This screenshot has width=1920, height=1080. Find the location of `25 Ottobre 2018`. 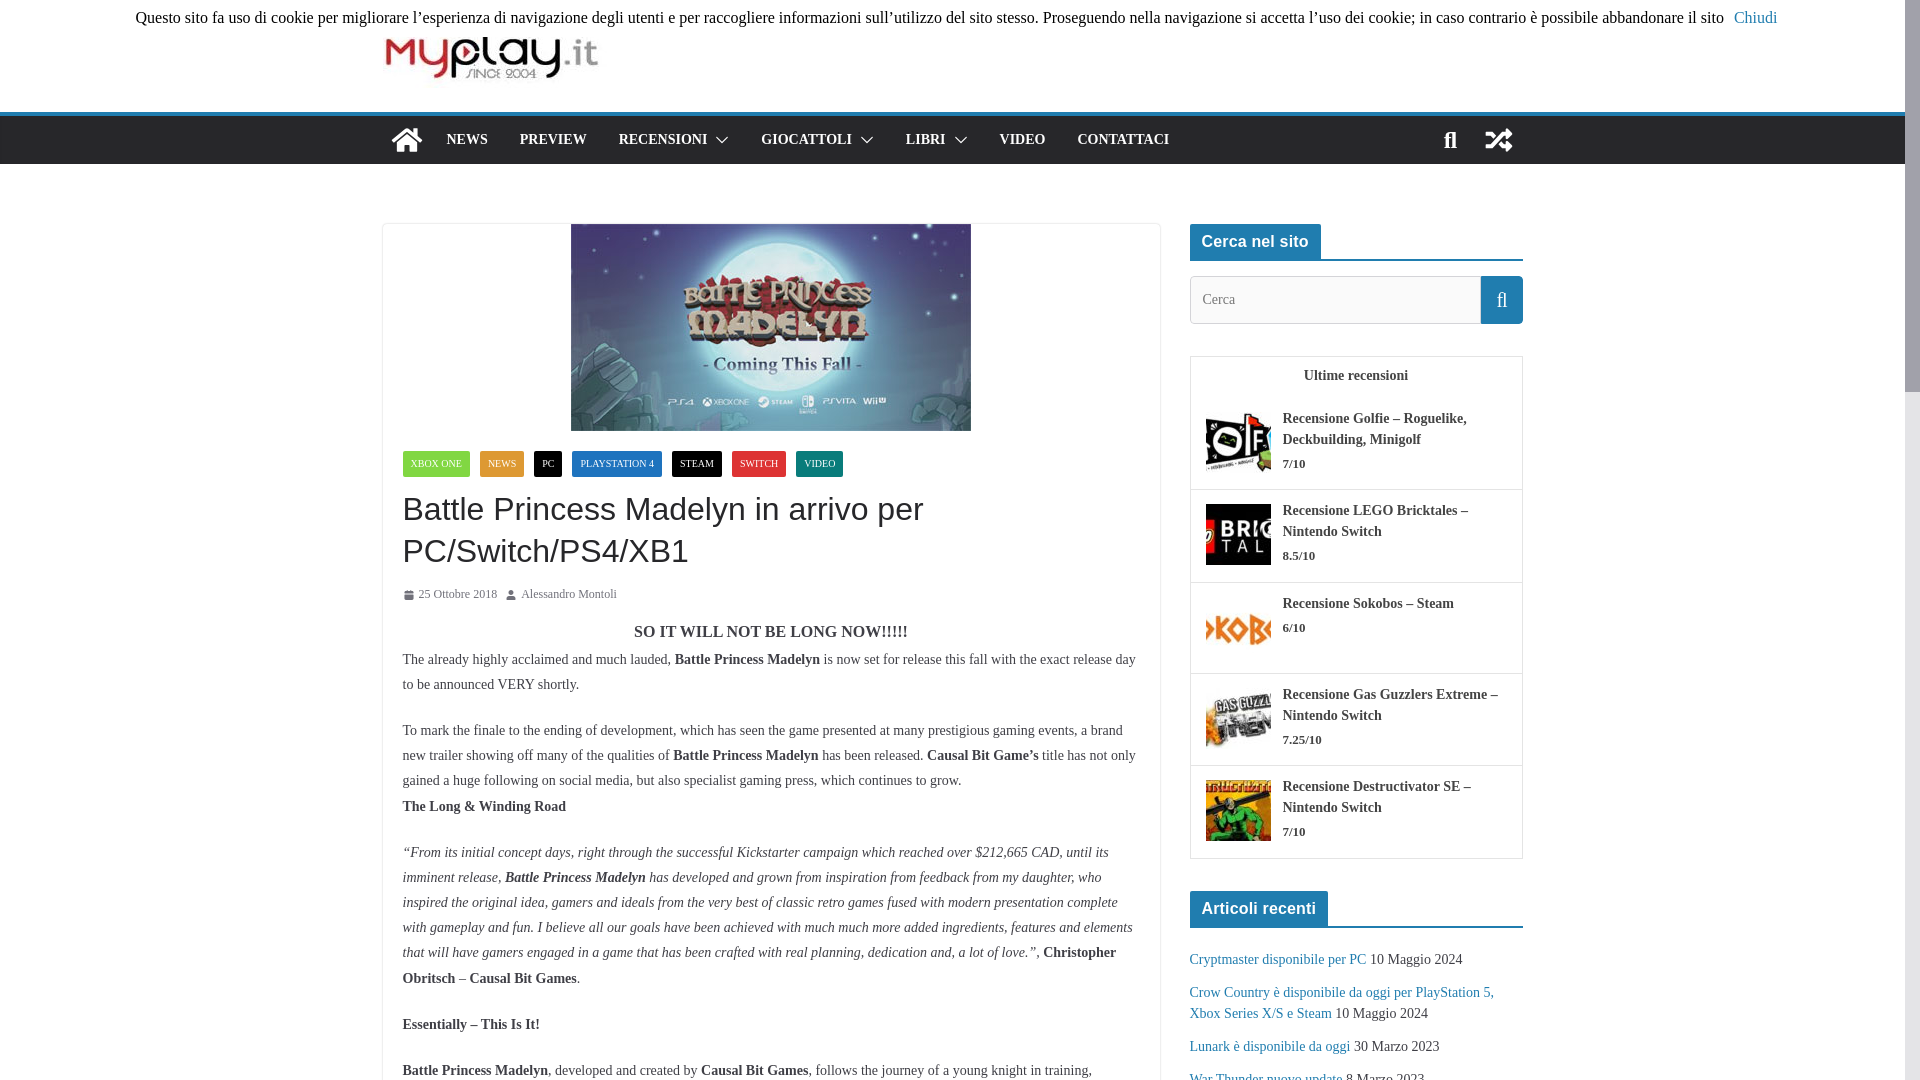

25 Ottobre 2018 is located at coordinates (449, 594).